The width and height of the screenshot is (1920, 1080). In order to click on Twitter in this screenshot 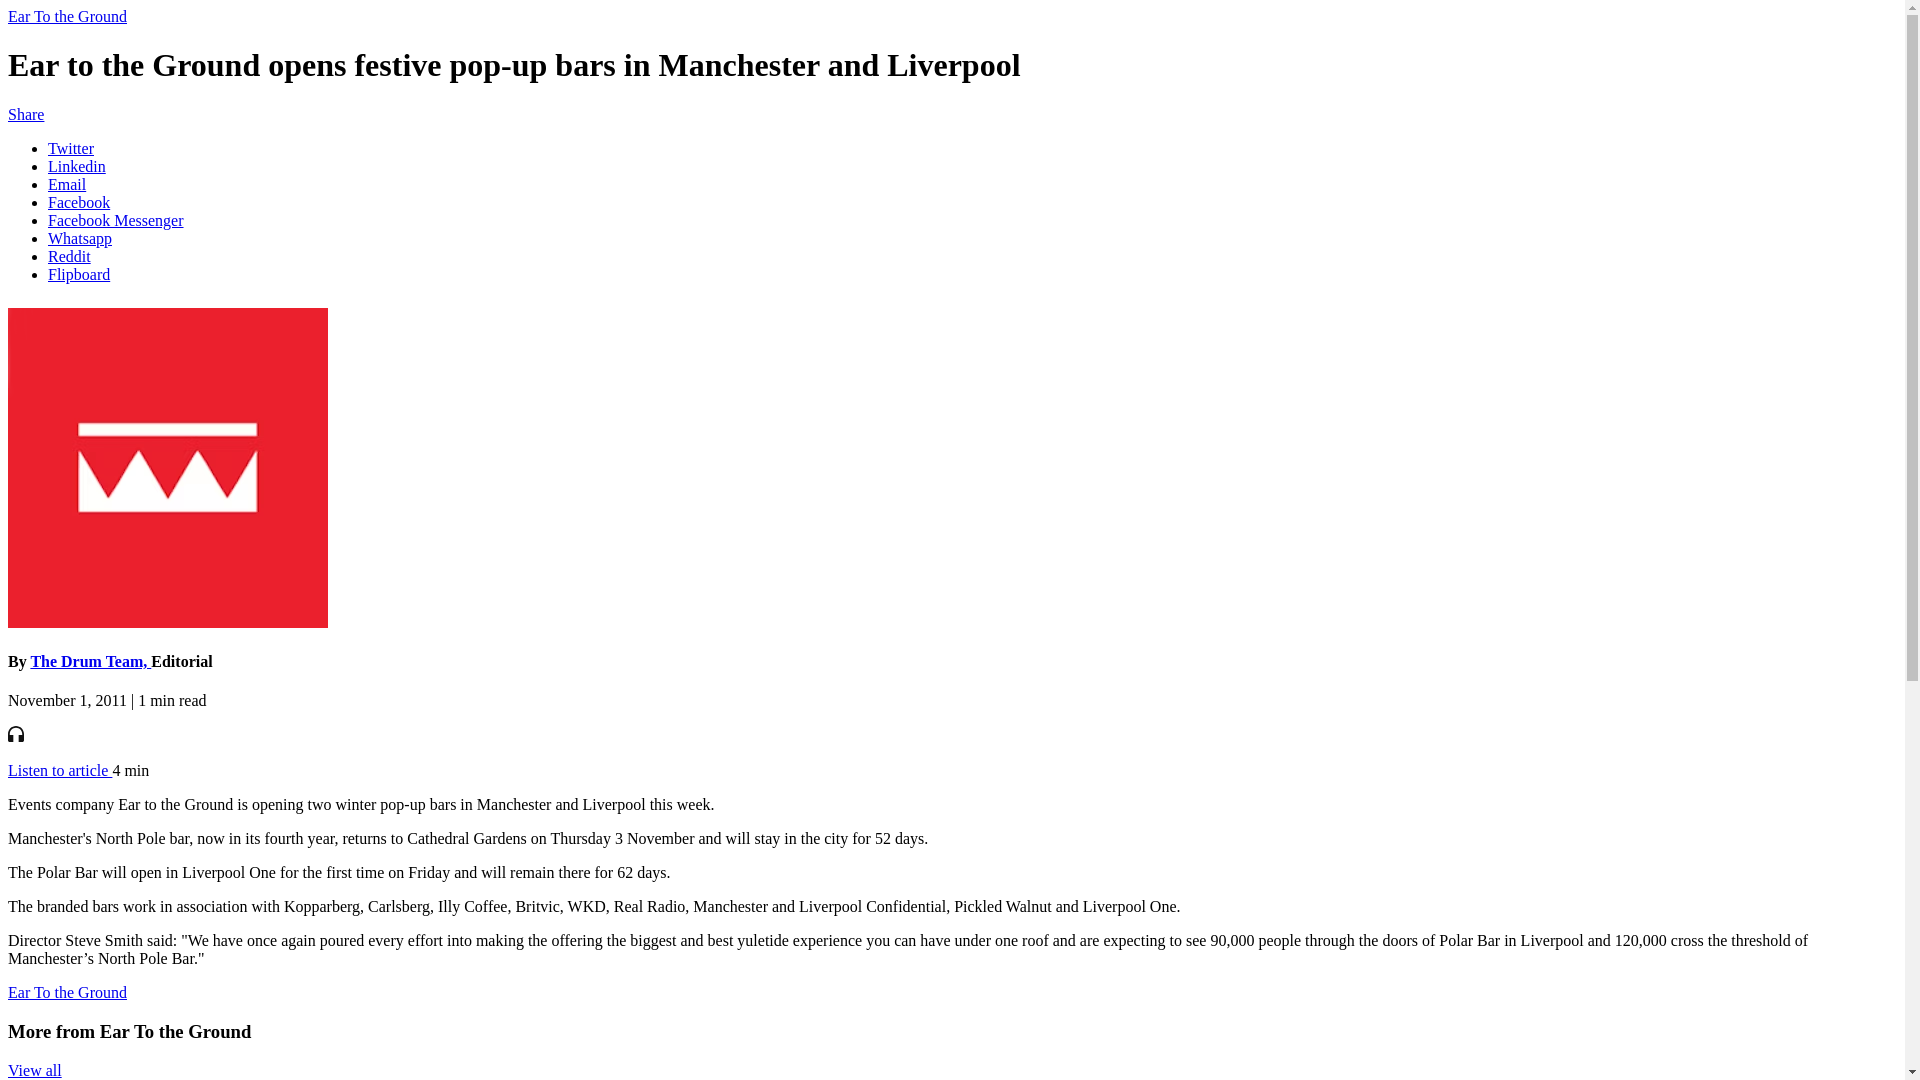, I will do `click(71, 148)`.